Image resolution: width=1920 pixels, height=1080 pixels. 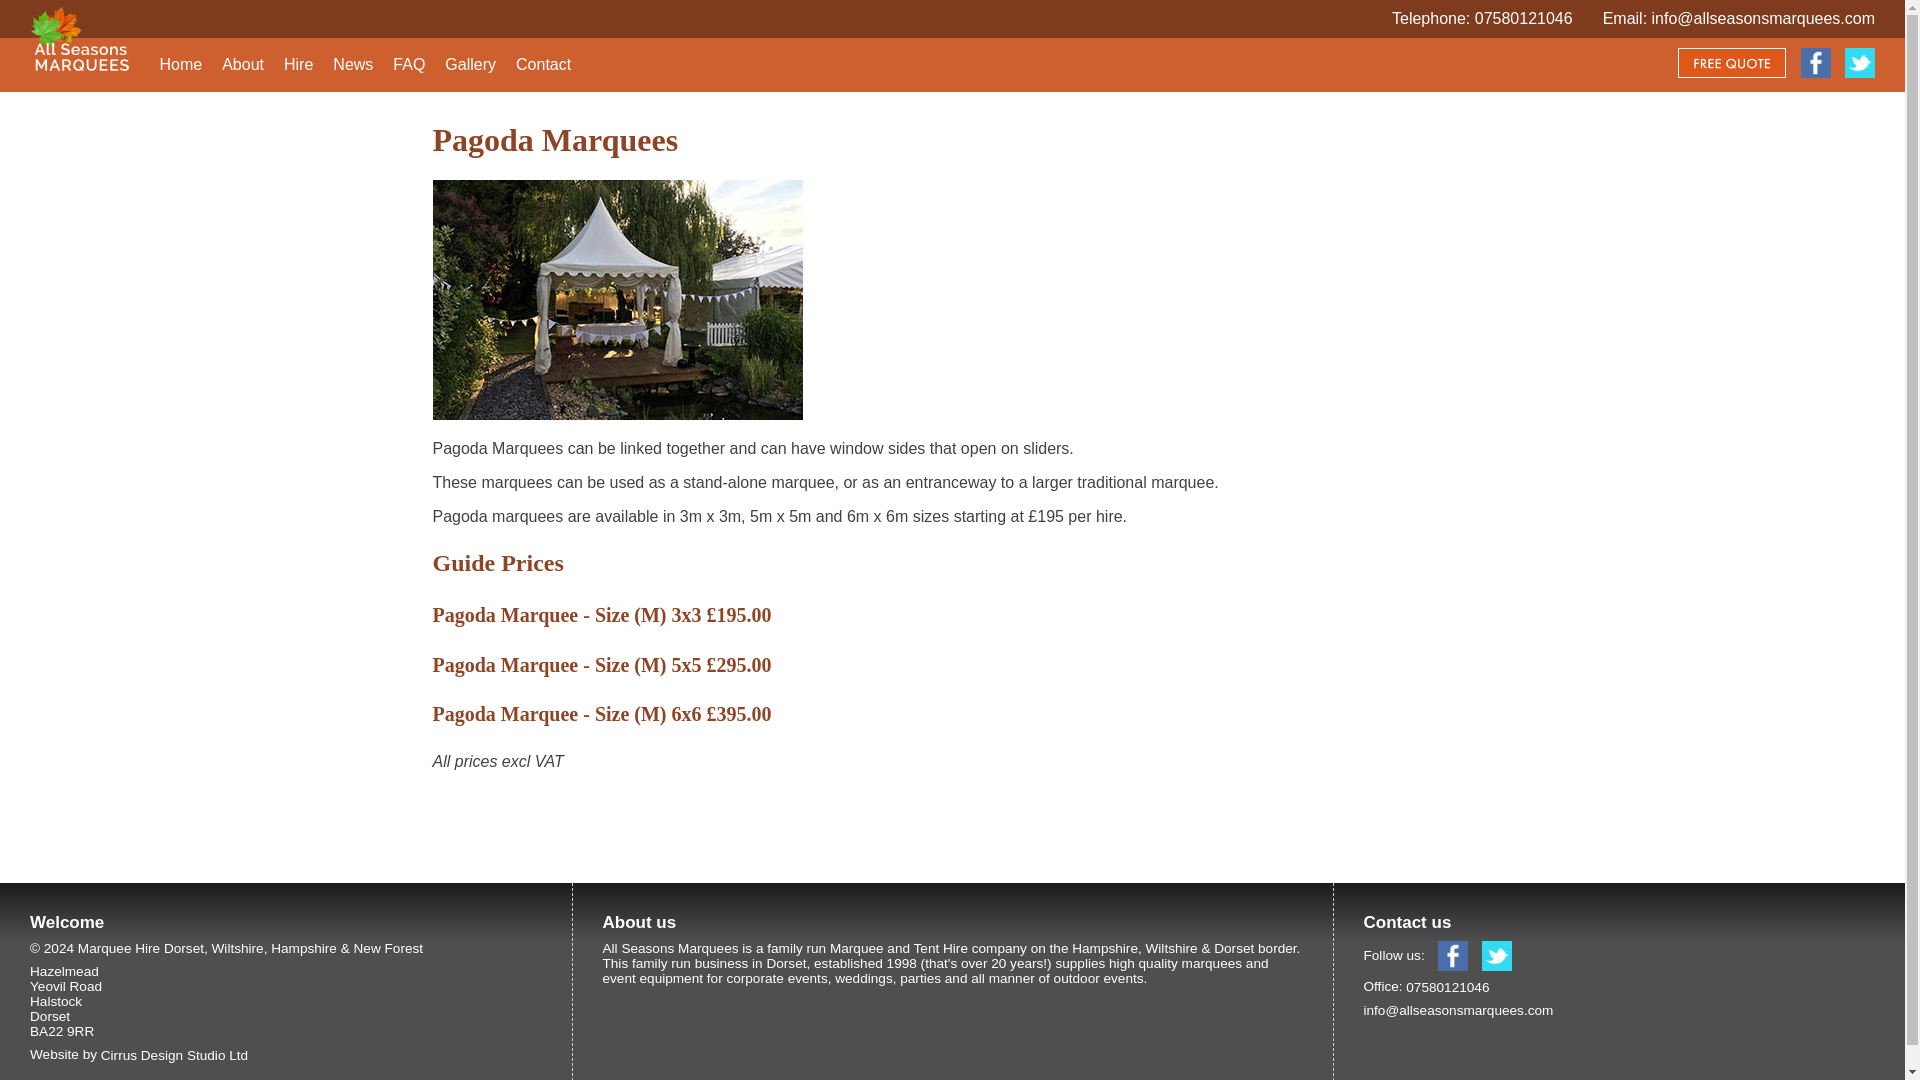 What do you see at coordinates (243, 64) in the screenshot?
I see `About` at bounding box center [243, 64].